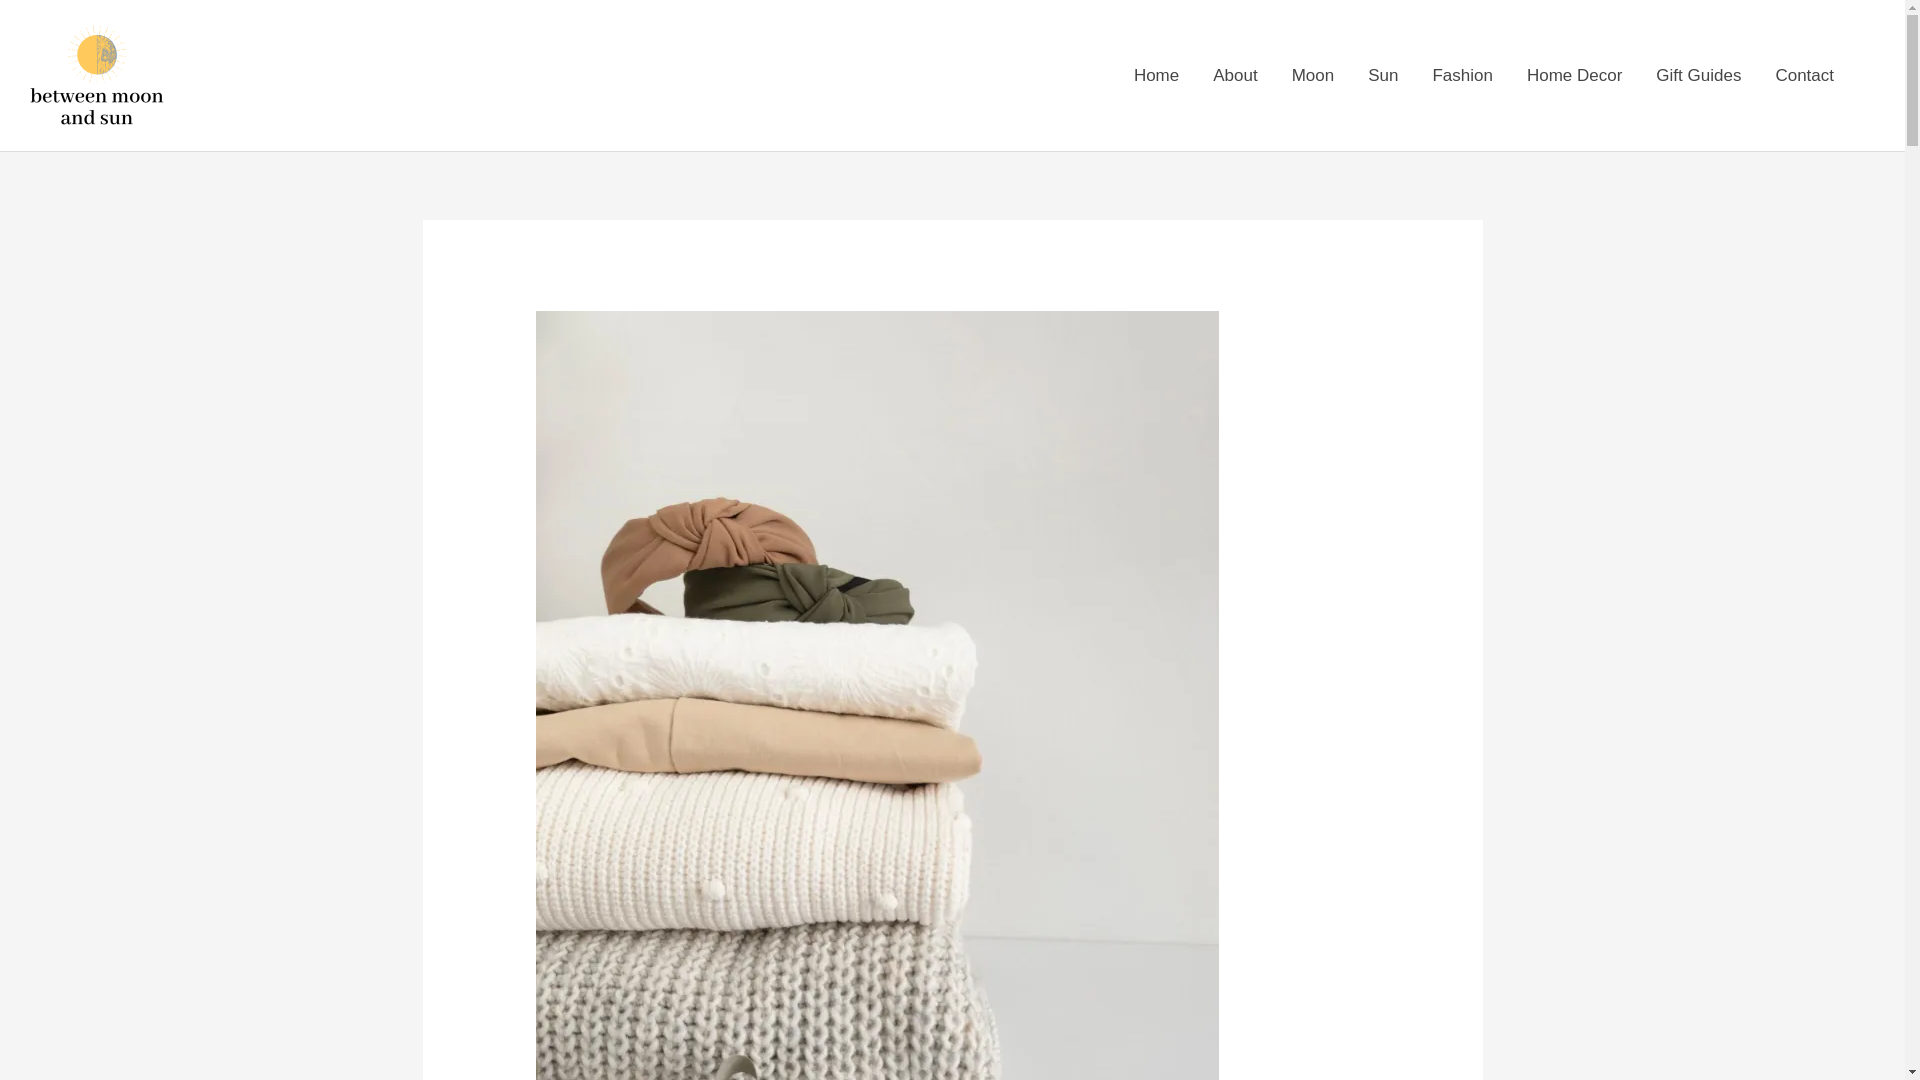  Describe the element at coordinates (1235, 76) in the screenshot. I see `About` at that location.